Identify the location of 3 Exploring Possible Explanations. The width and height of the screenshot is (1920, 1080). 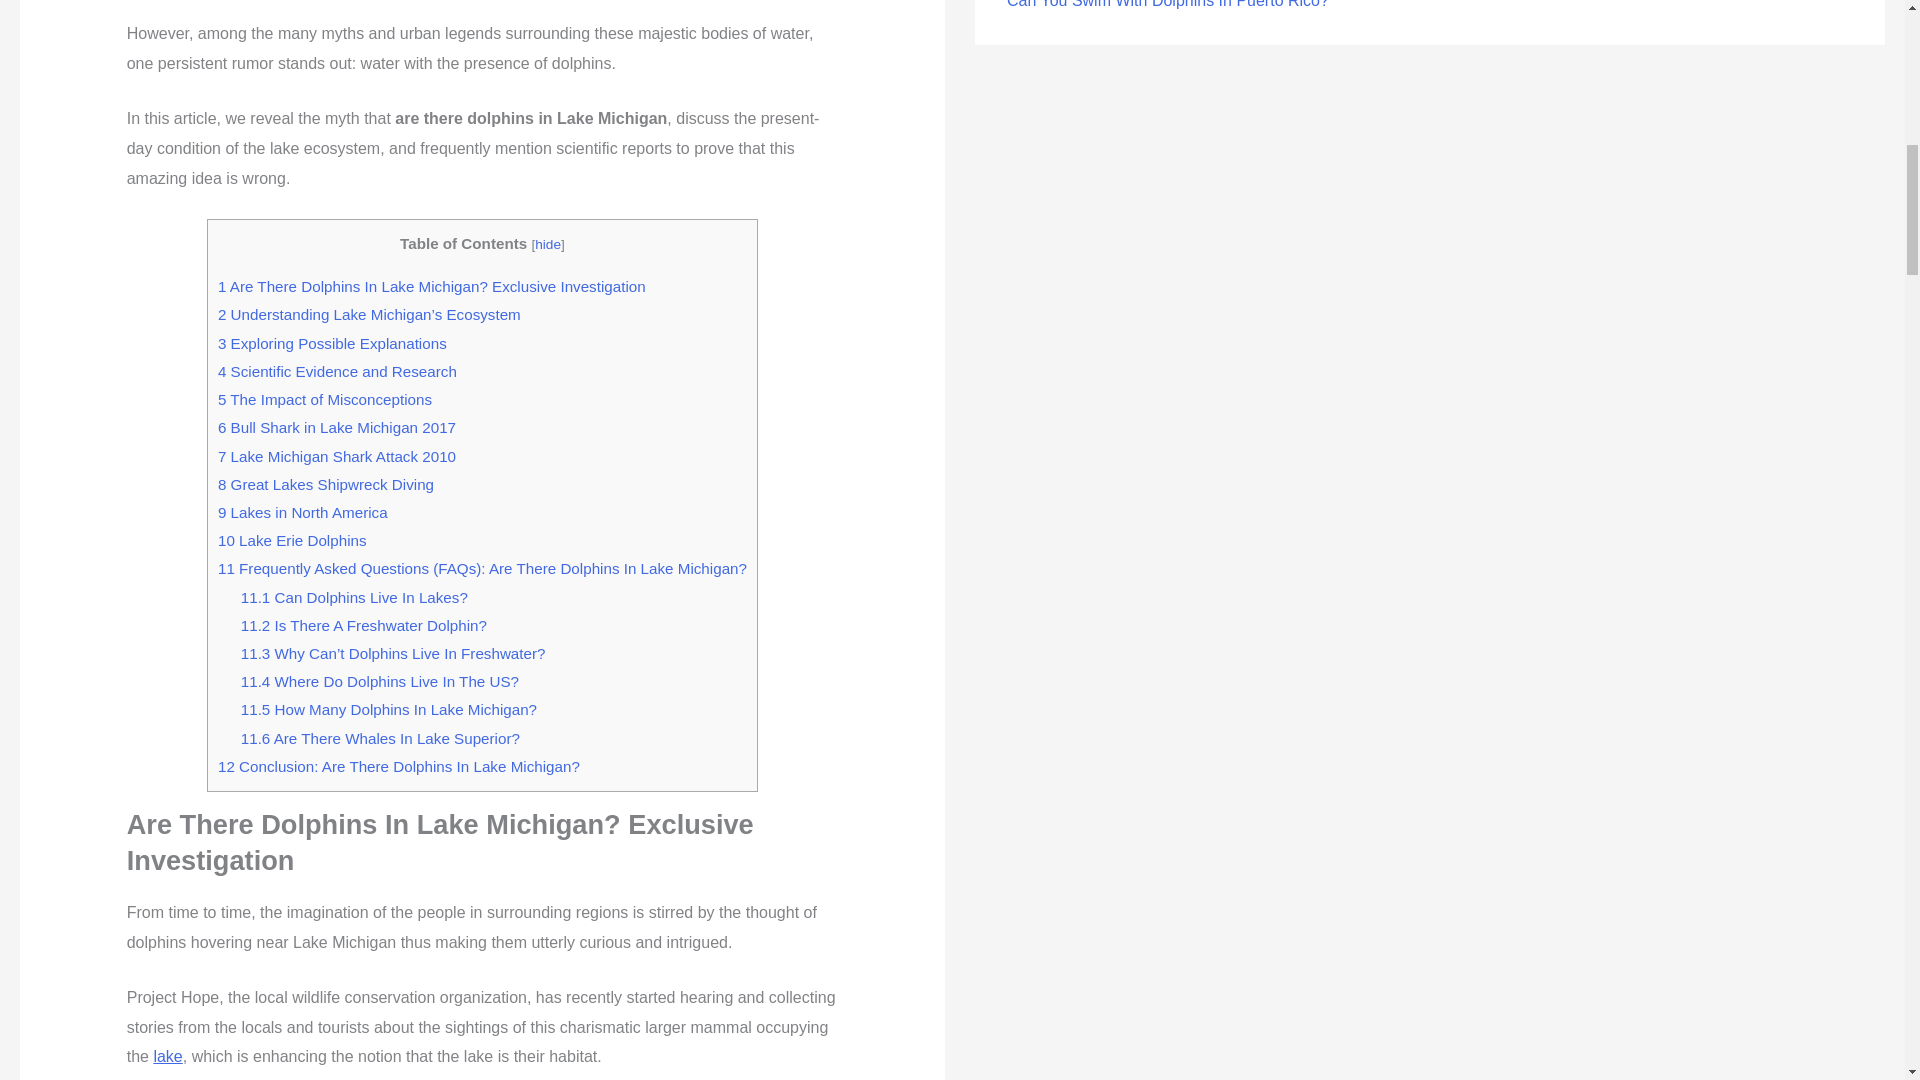
(332, 343).